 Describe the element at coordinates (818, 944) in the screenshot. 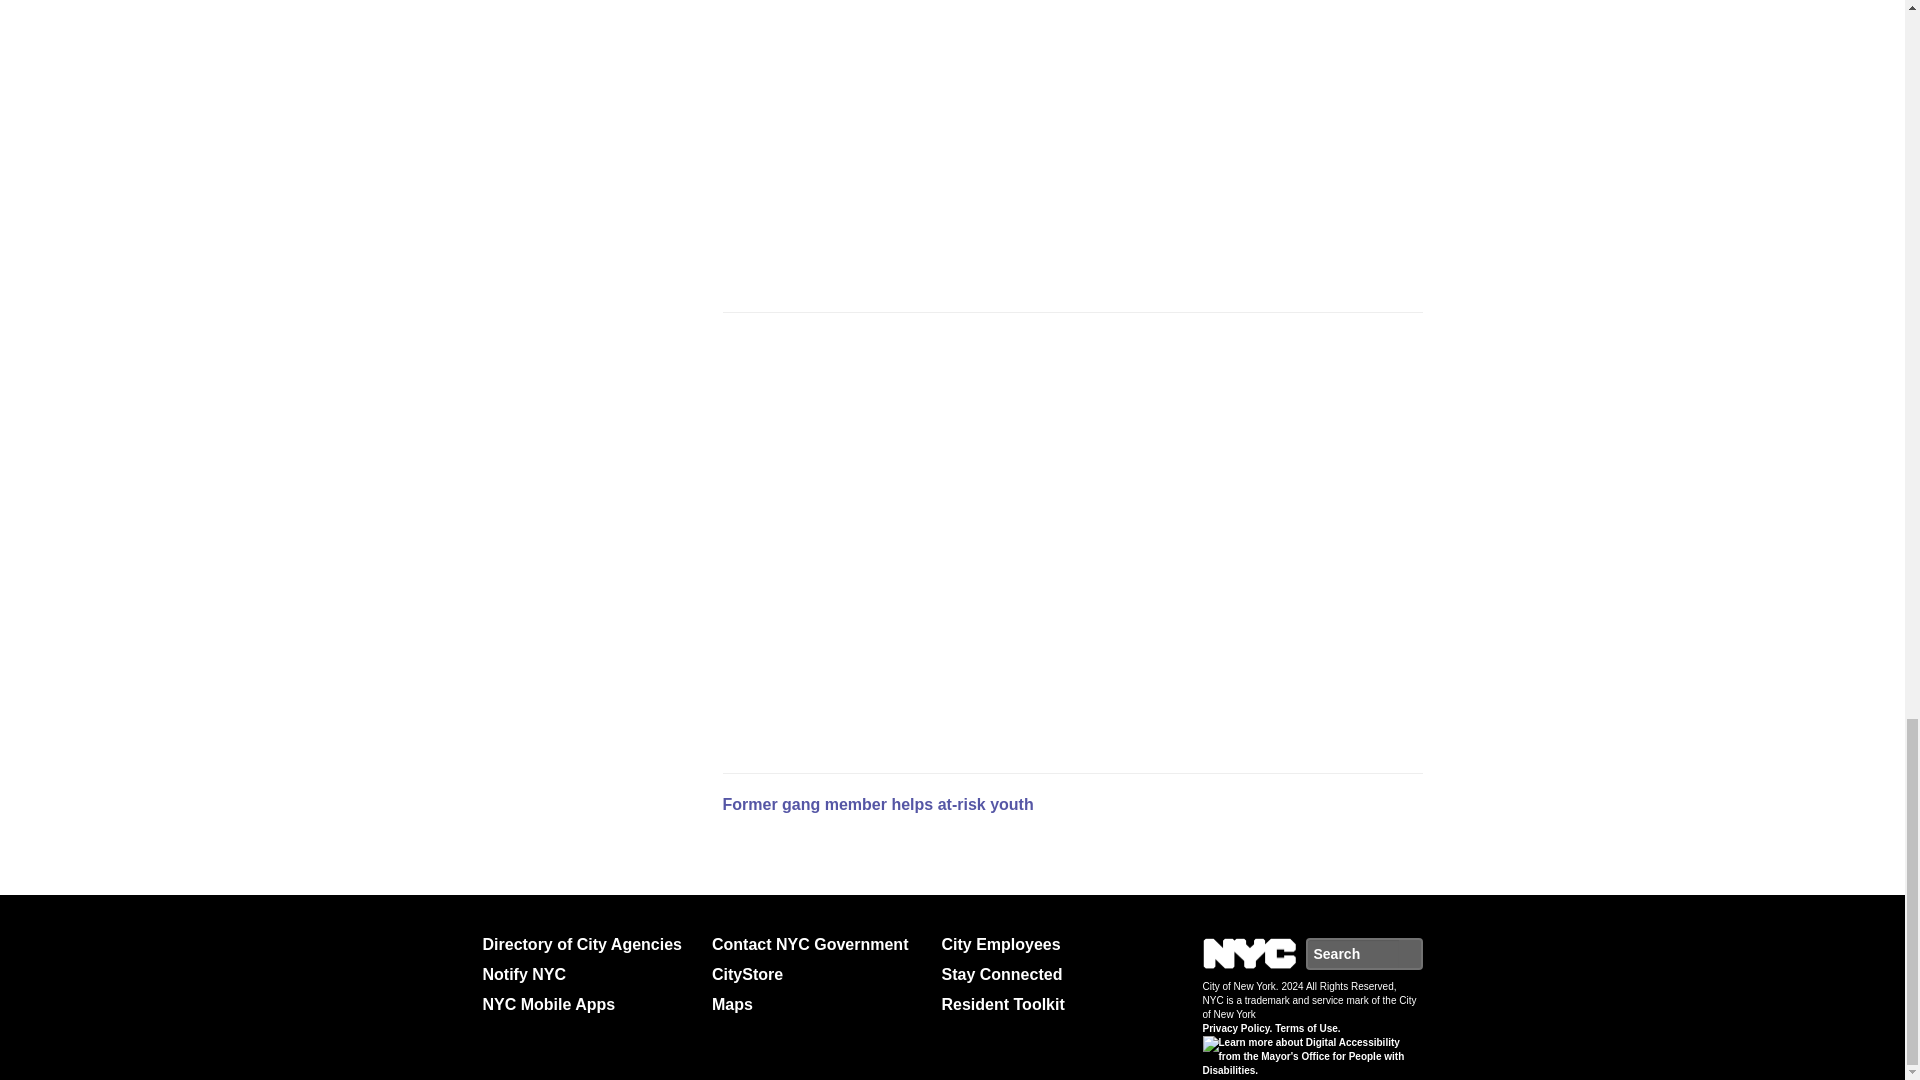

I see `Contact NYC Government` at that location.